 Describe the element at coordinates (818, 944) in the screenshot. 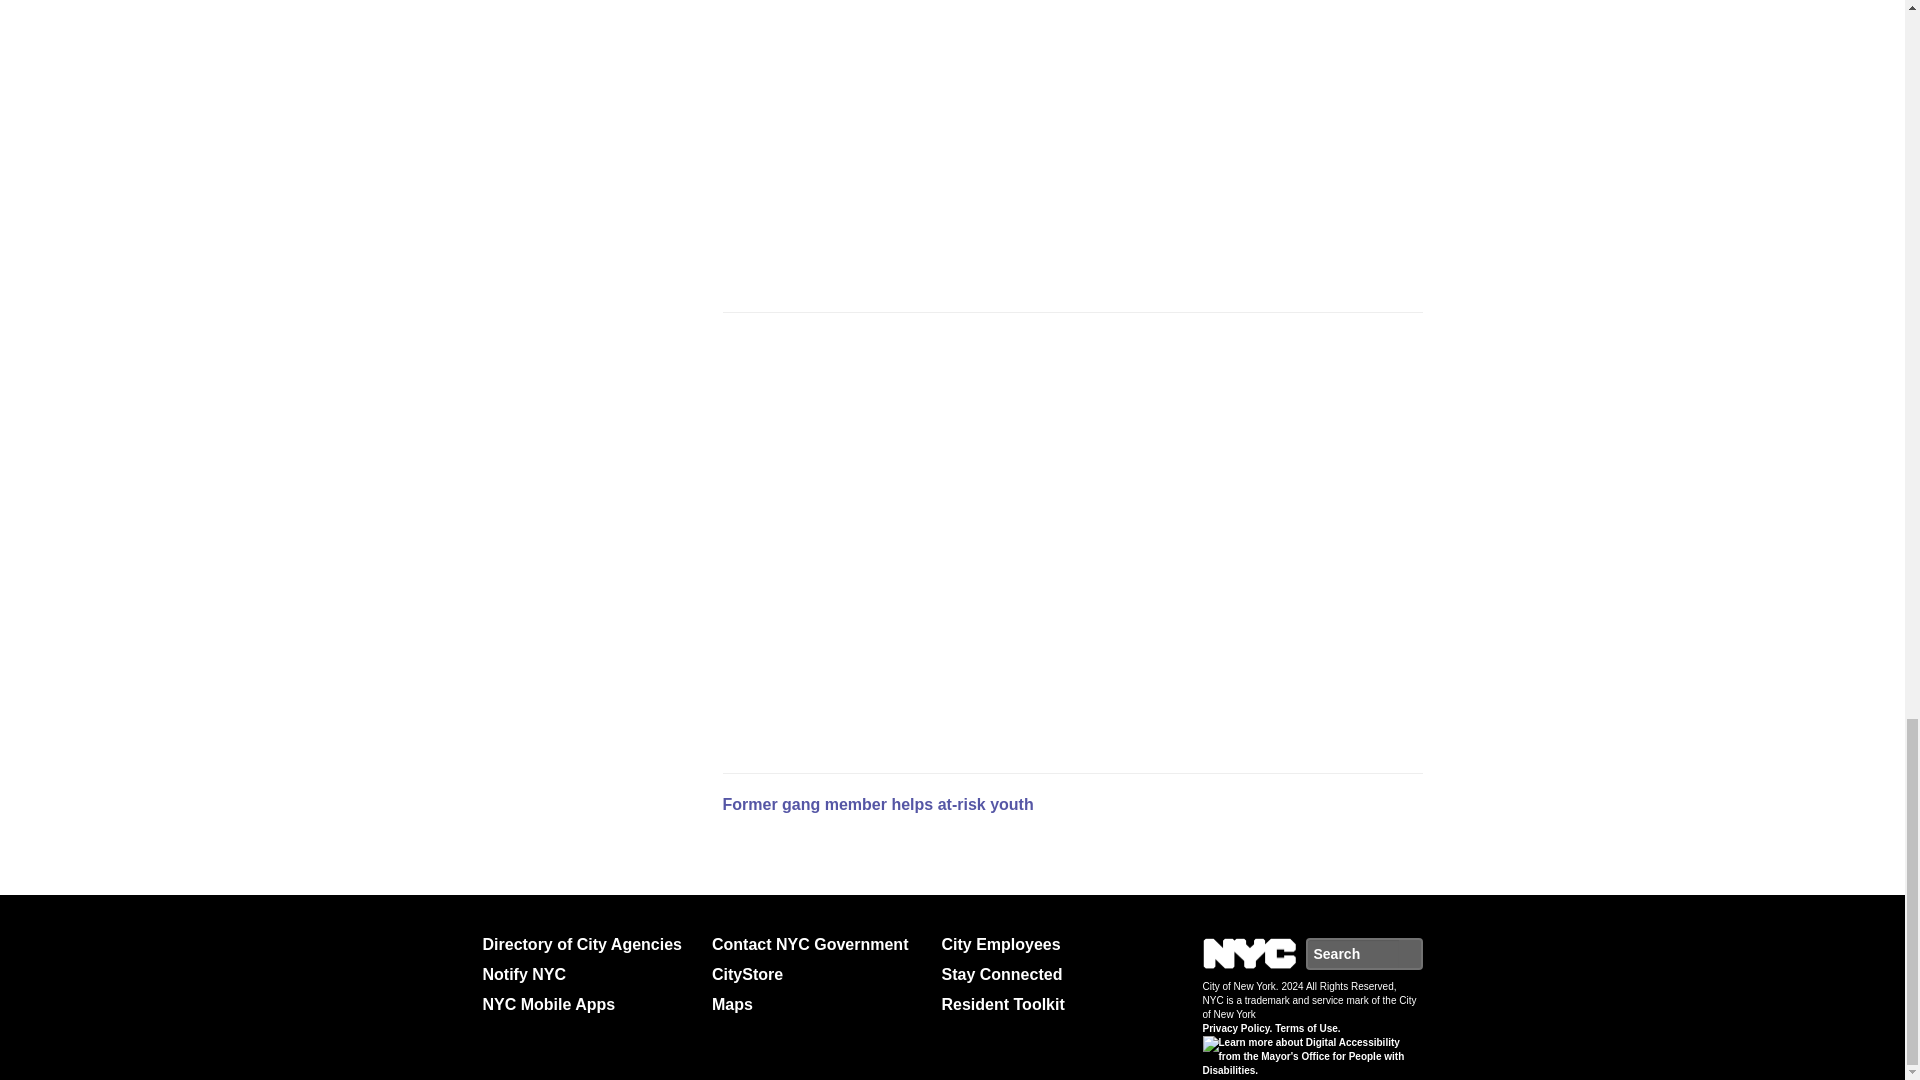

I see `Contact NYC Government` at that location.